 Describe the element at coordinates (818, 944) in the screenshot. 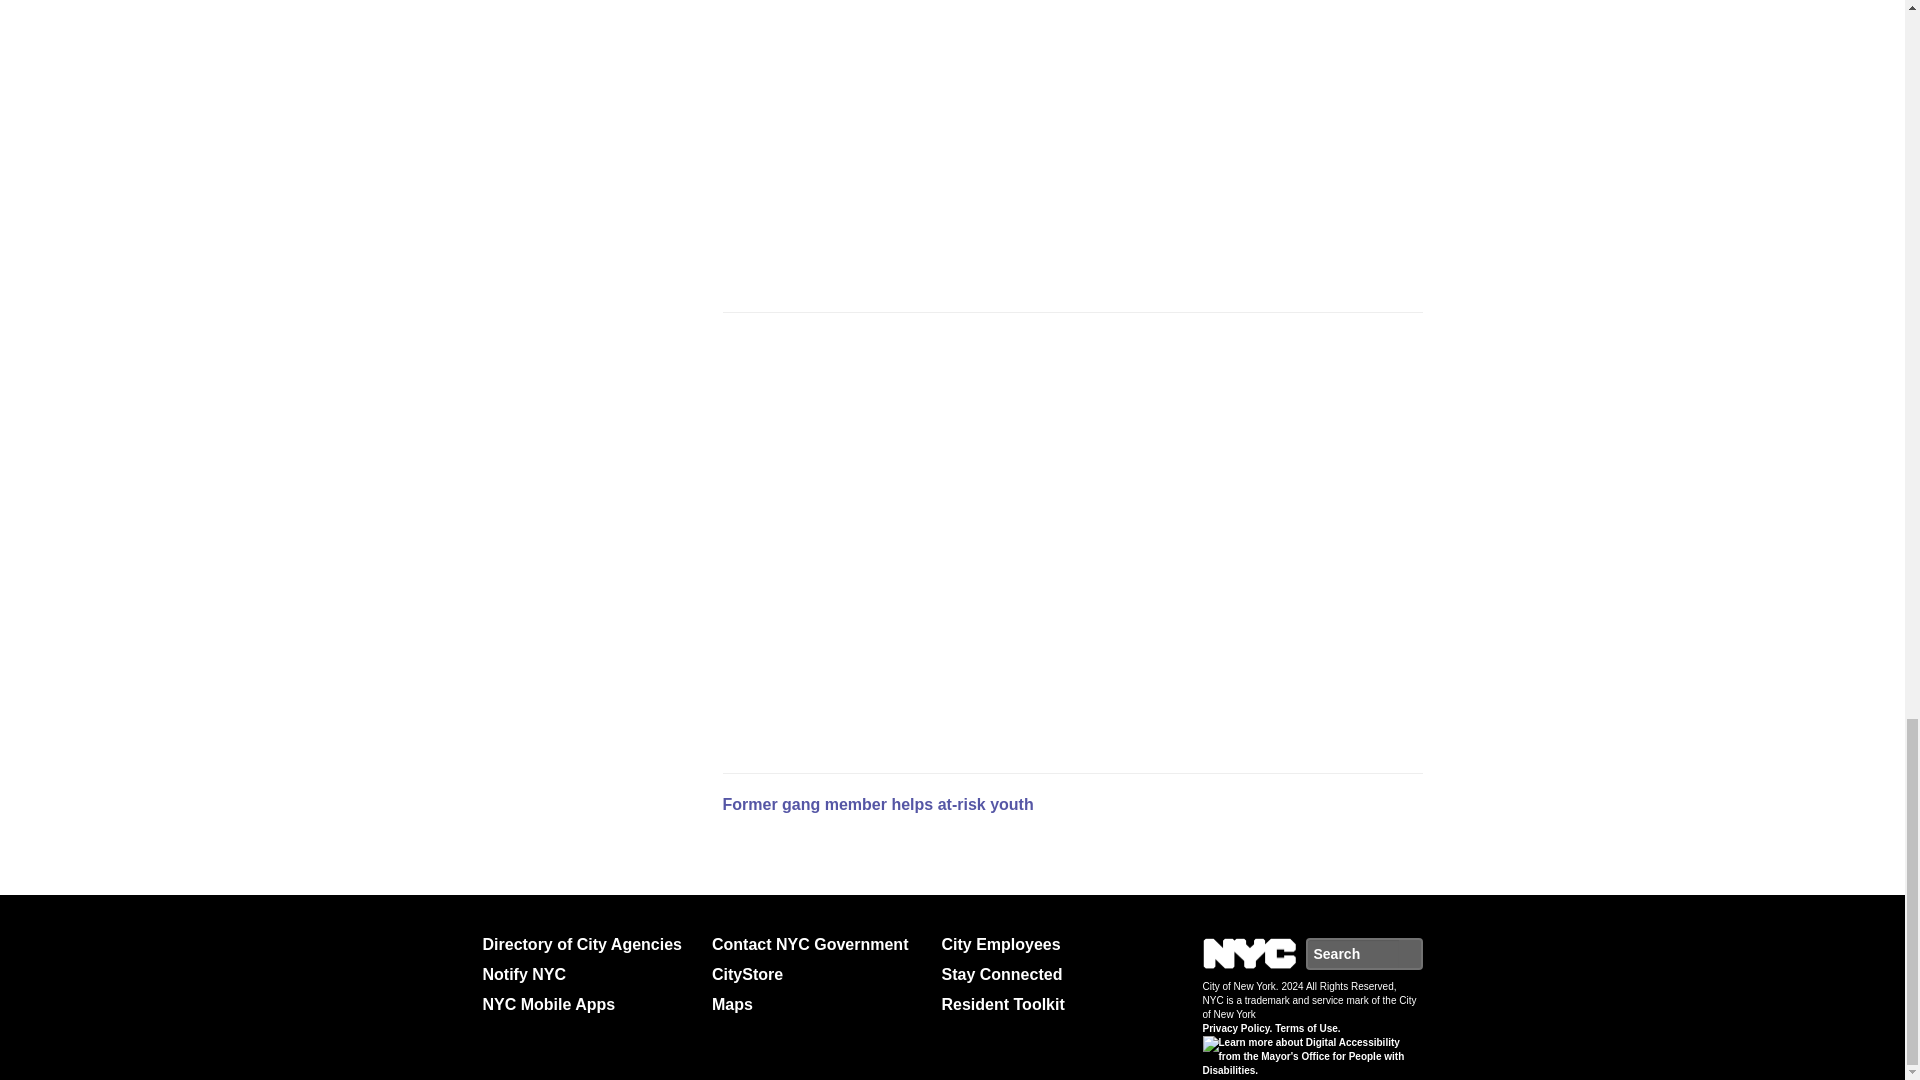

I see `Contact NYC Government` at that location.